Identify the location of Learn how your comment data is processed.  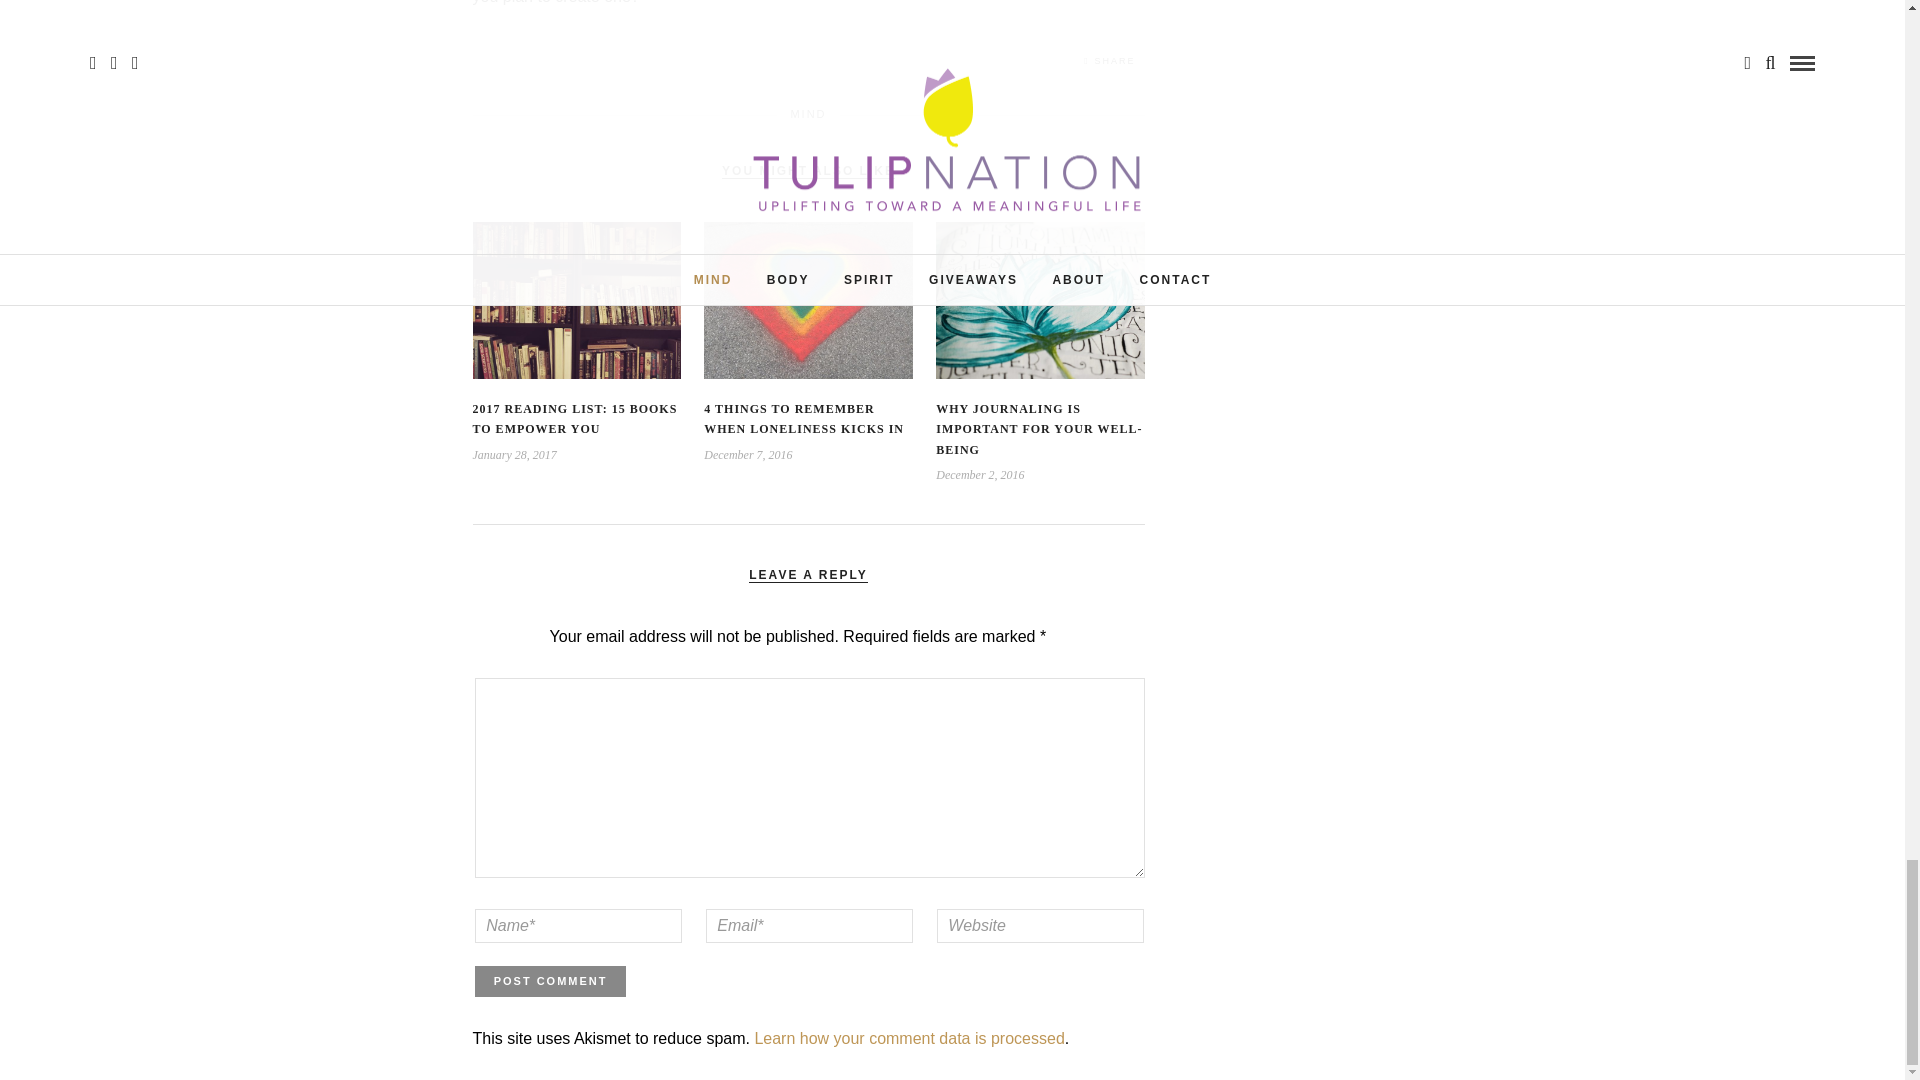
(908, 1038).